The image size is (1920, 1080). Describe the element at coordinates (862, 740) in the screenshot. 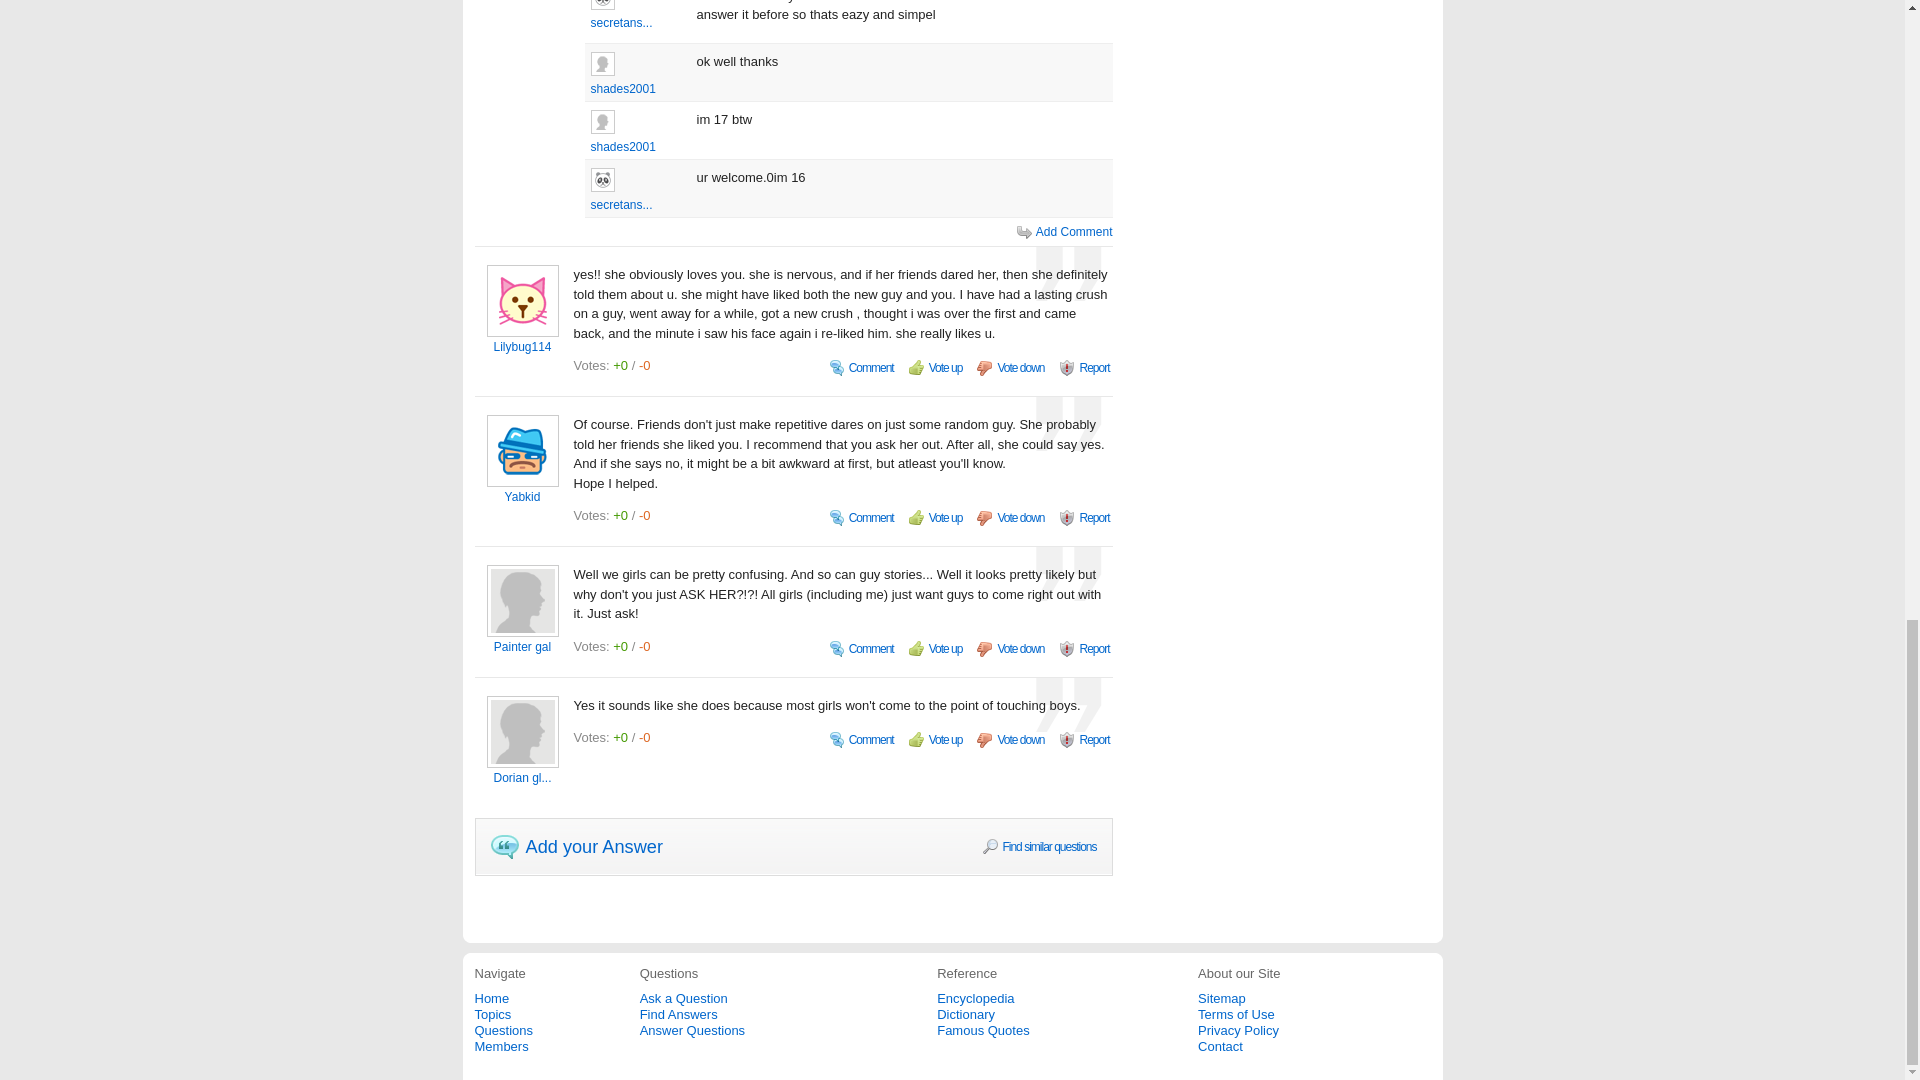

I see `Add a comment to this answer` at that location.